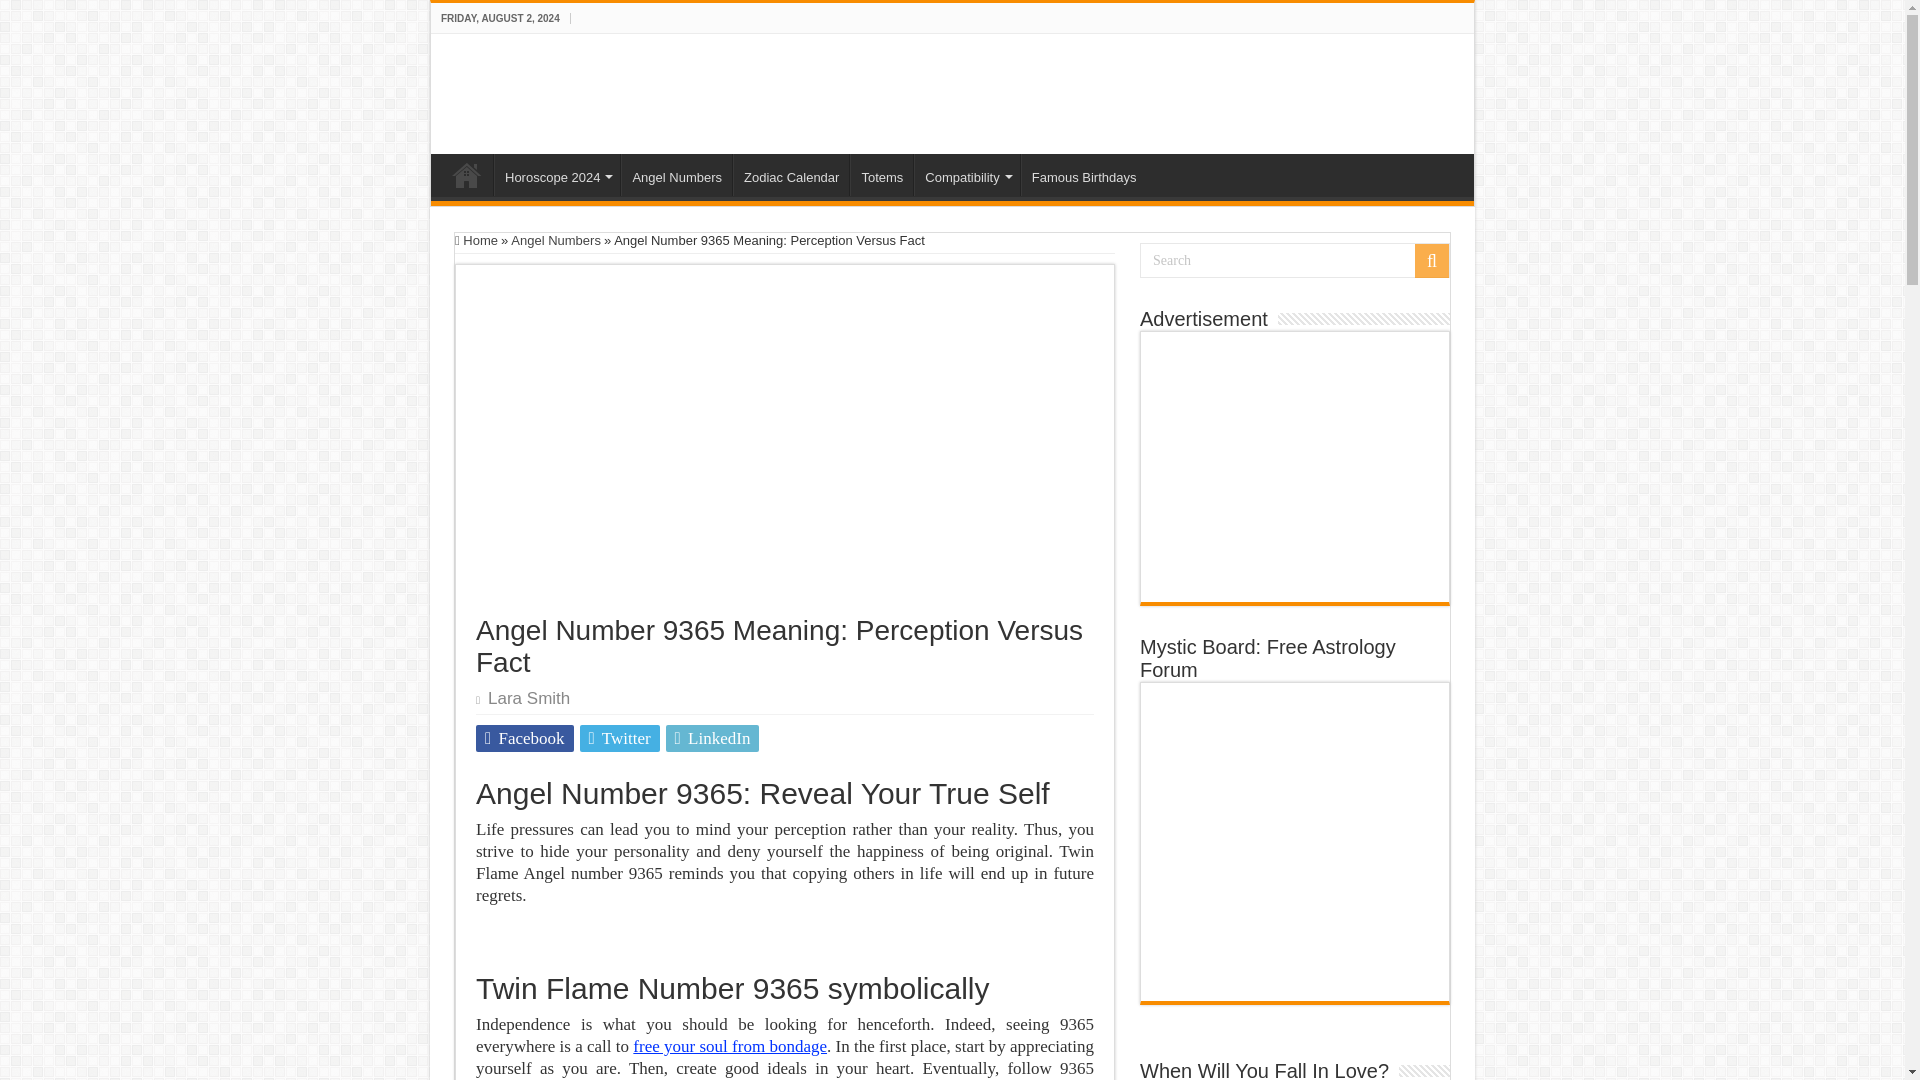 This screenshot has width=1920, height=1080. Describe the element at coordinates (676, 174) in the screenshot. I see `Angel Numbers` at that location.